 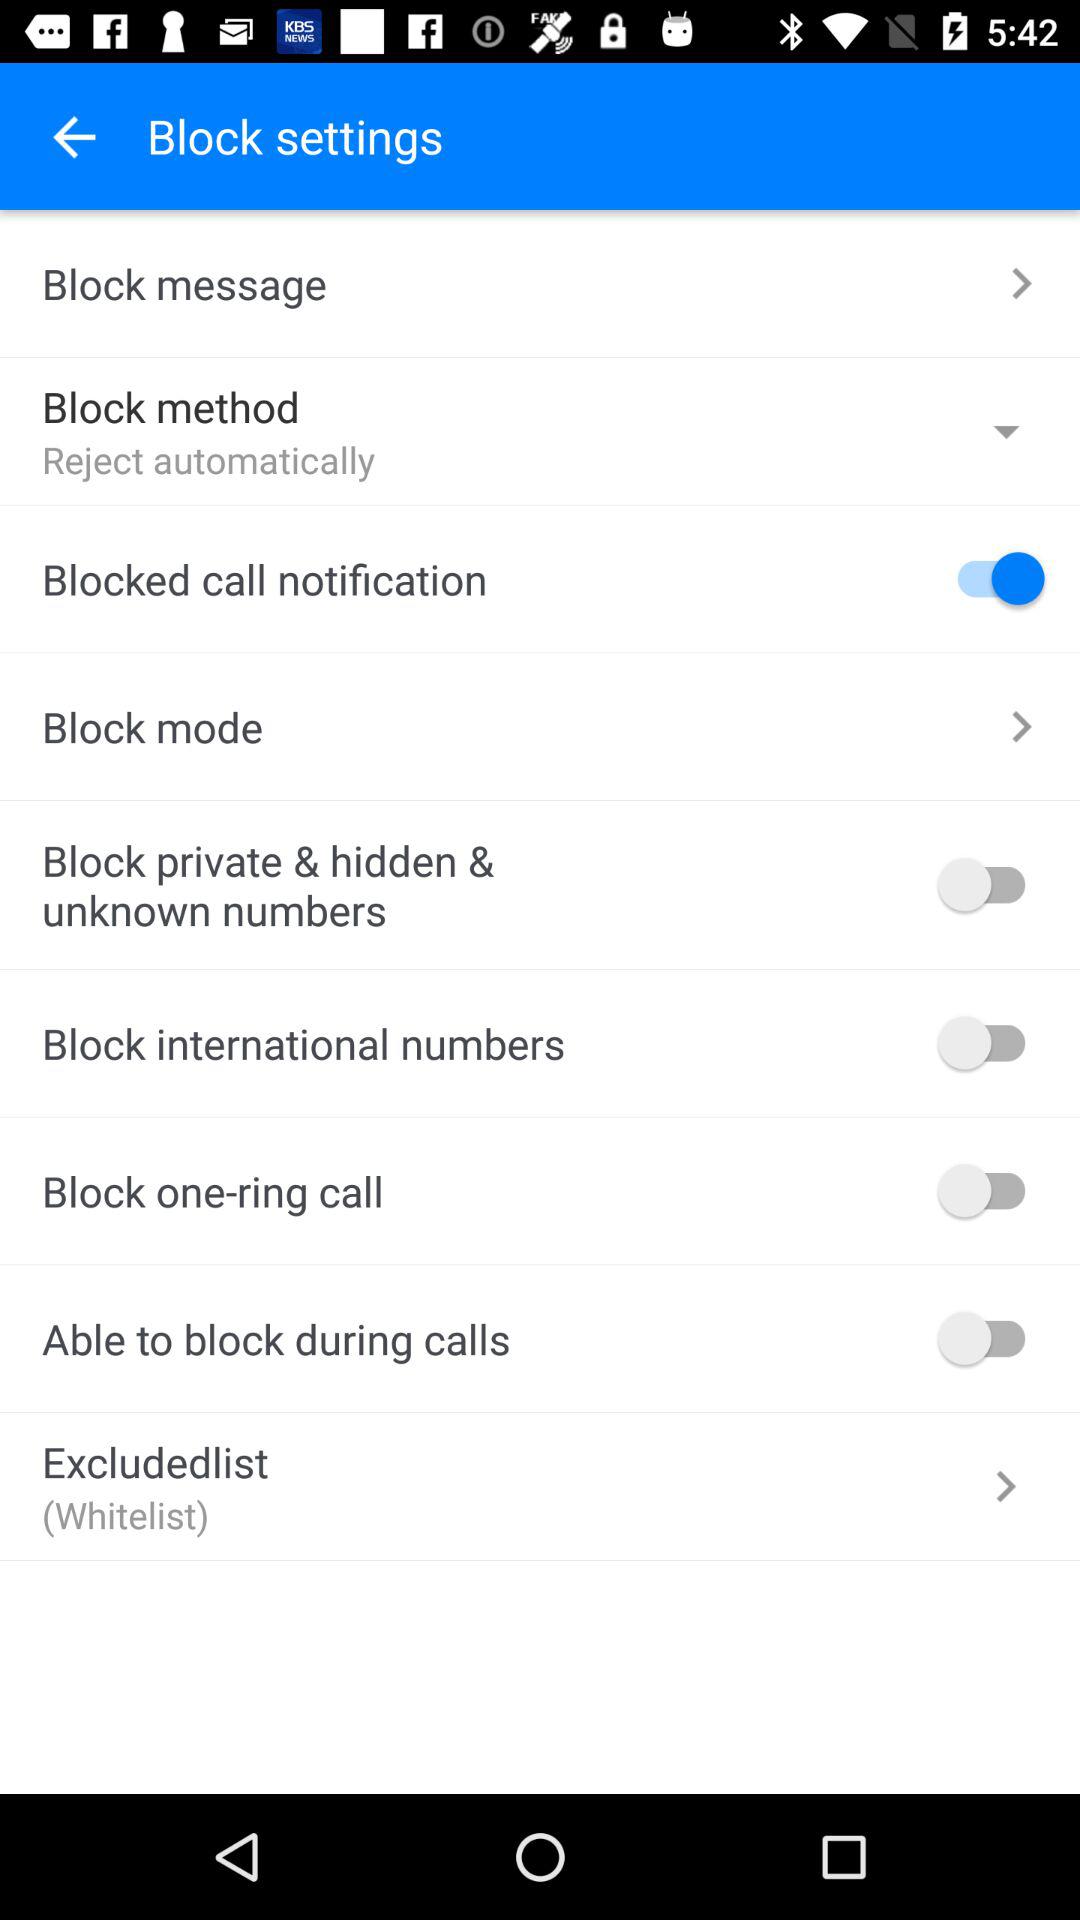 I want to click on toggle blocked call notification, so click(x=991, y=578).